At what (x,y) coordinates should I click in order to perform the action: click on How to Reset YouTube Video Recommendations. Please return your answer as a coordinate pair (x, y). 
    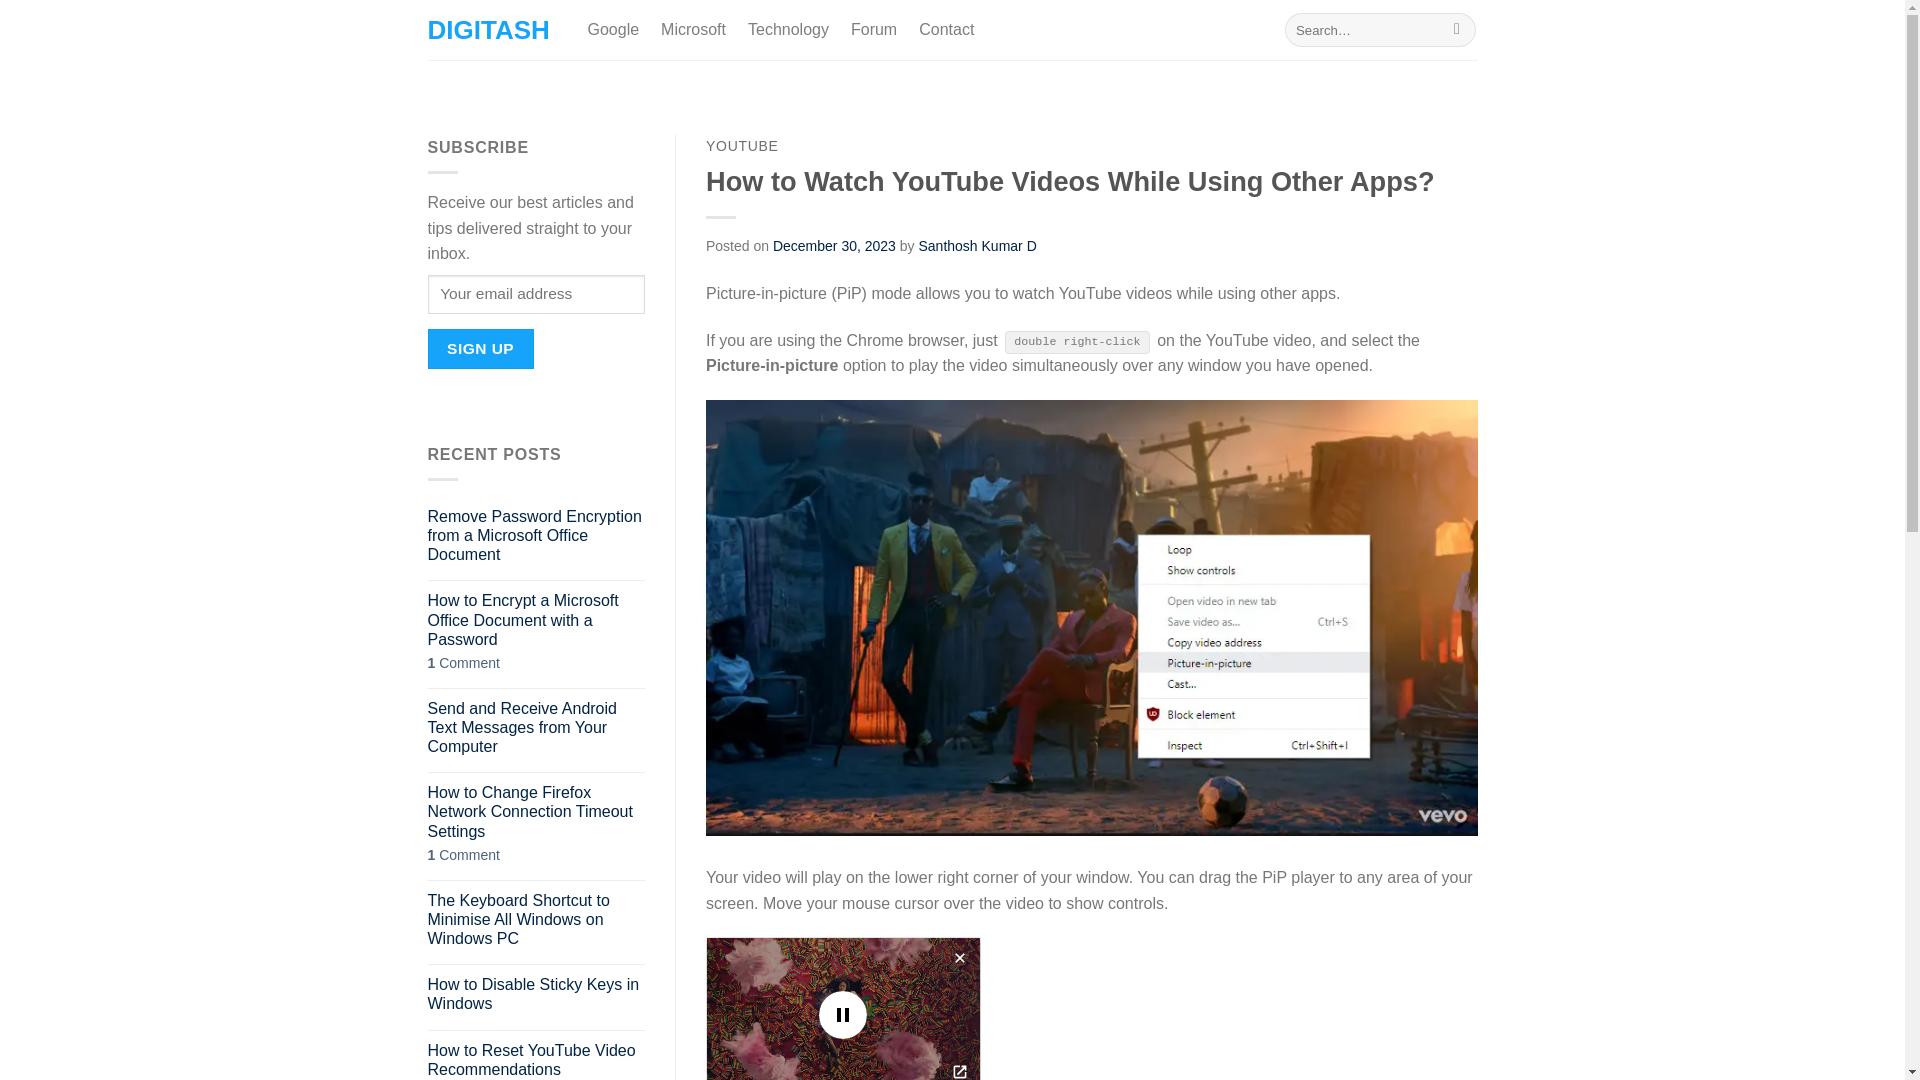
    Looking at the image, I should click on (536, 1060).